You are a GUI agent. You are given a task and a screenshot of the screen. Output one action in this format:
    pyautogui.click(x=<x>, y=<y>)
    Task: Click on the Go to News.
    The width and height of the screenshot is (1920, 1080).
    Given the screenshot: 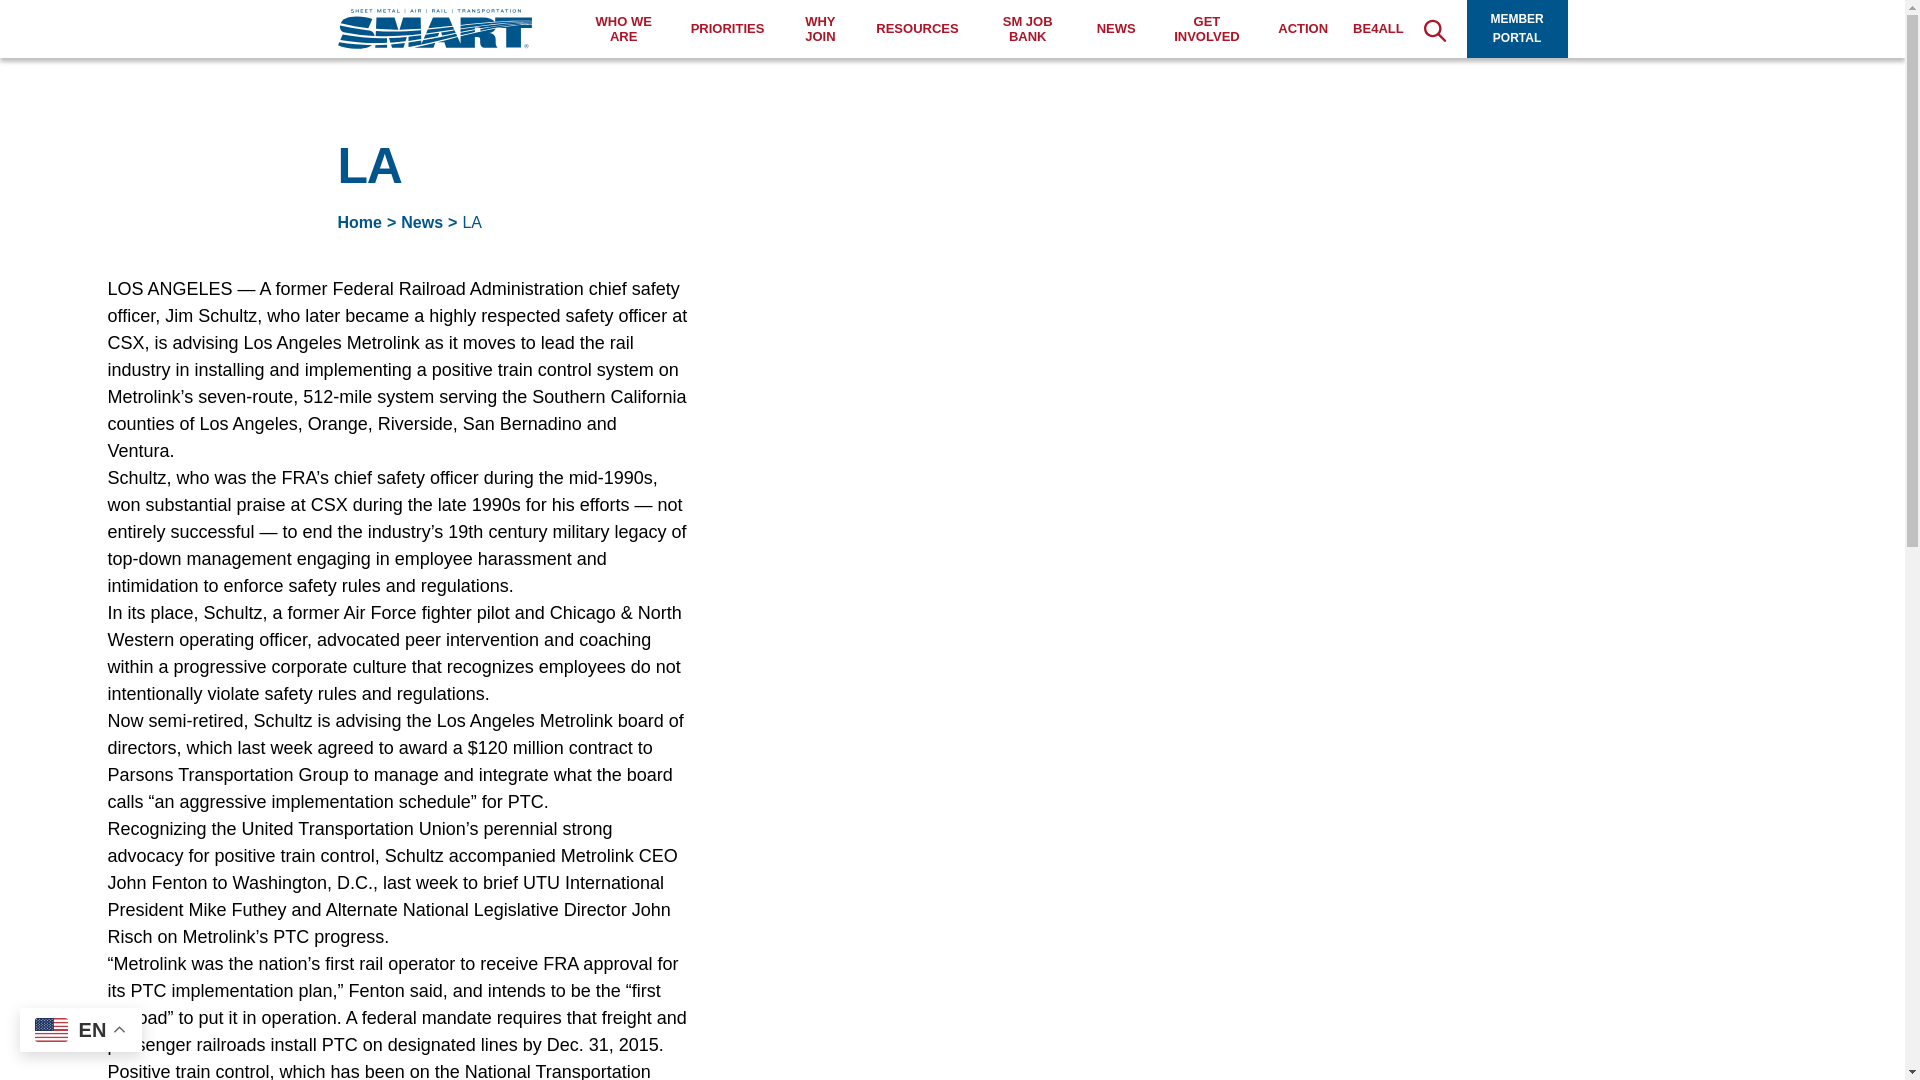 What is the action you would take?
    pyautogui.click(x=422, y=222)
    